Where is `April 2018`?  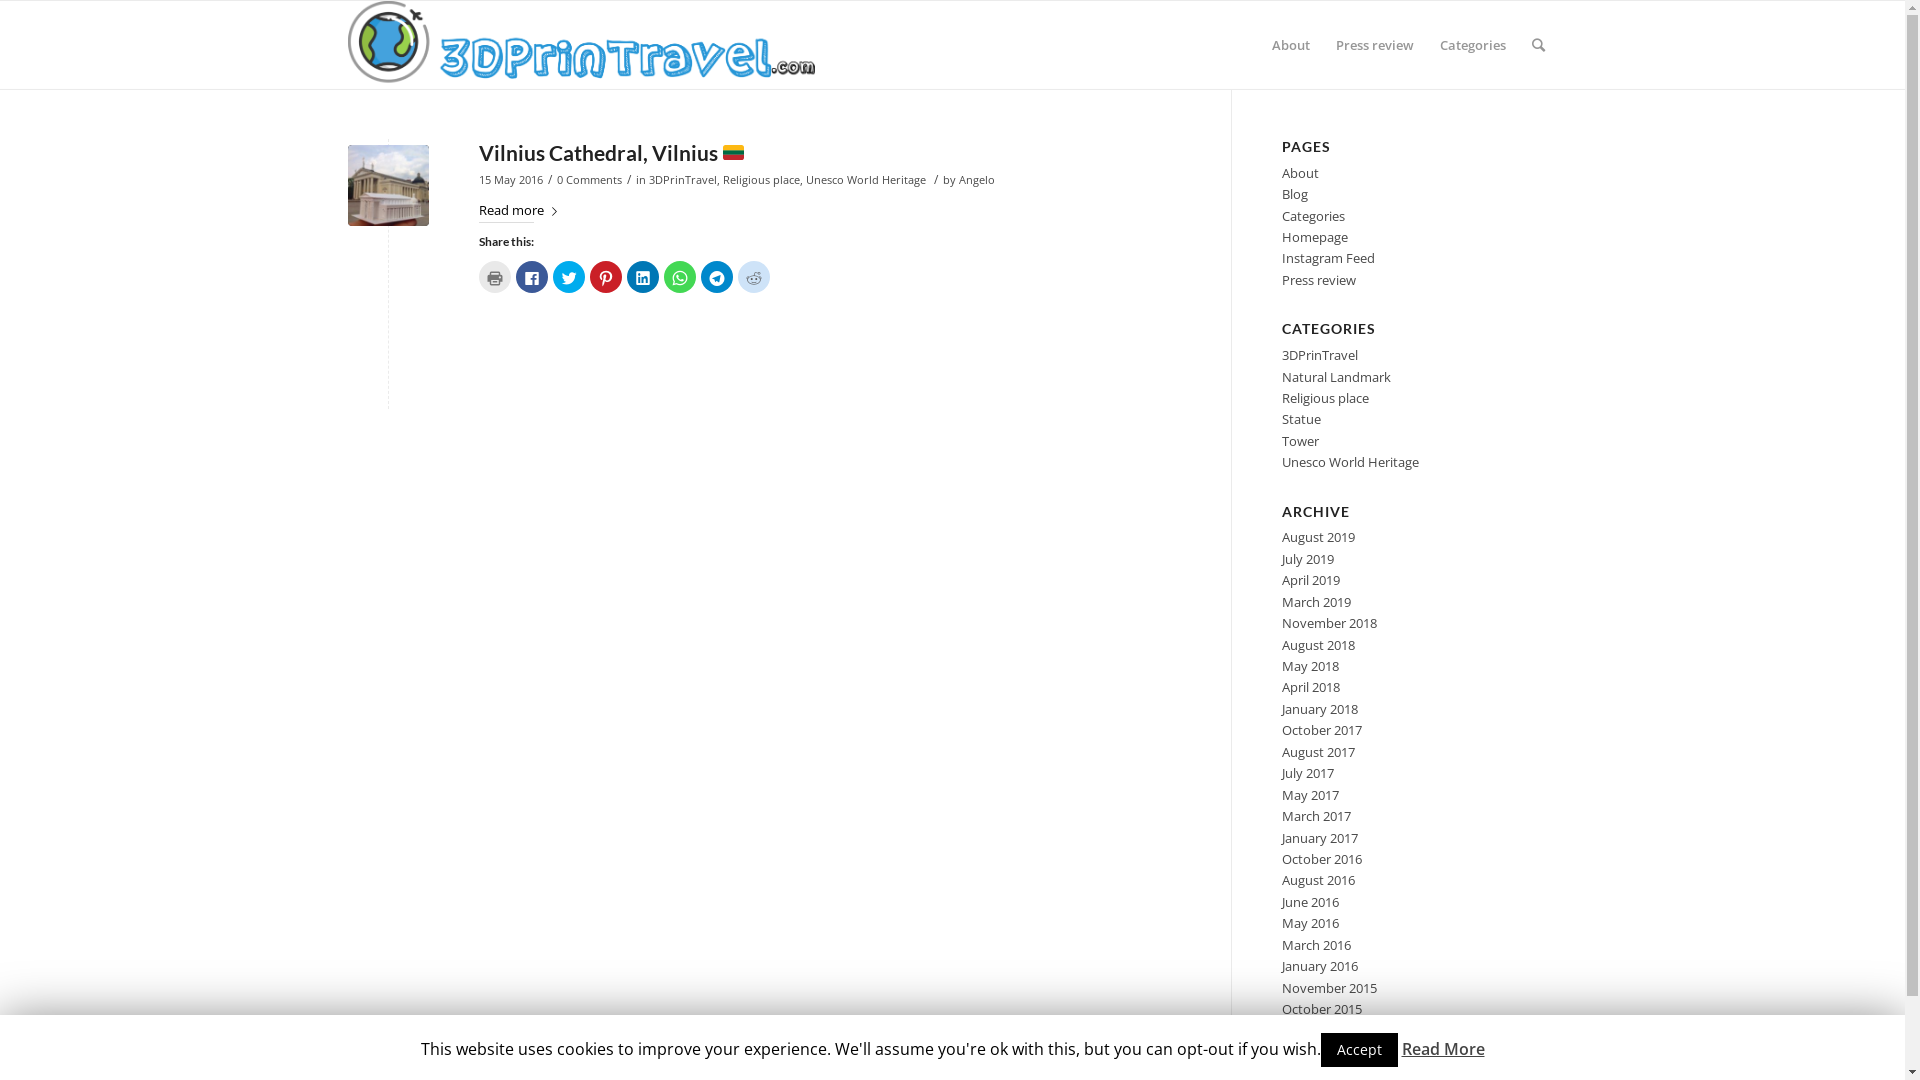
April 2018 is located at coordinates (1311, 687).